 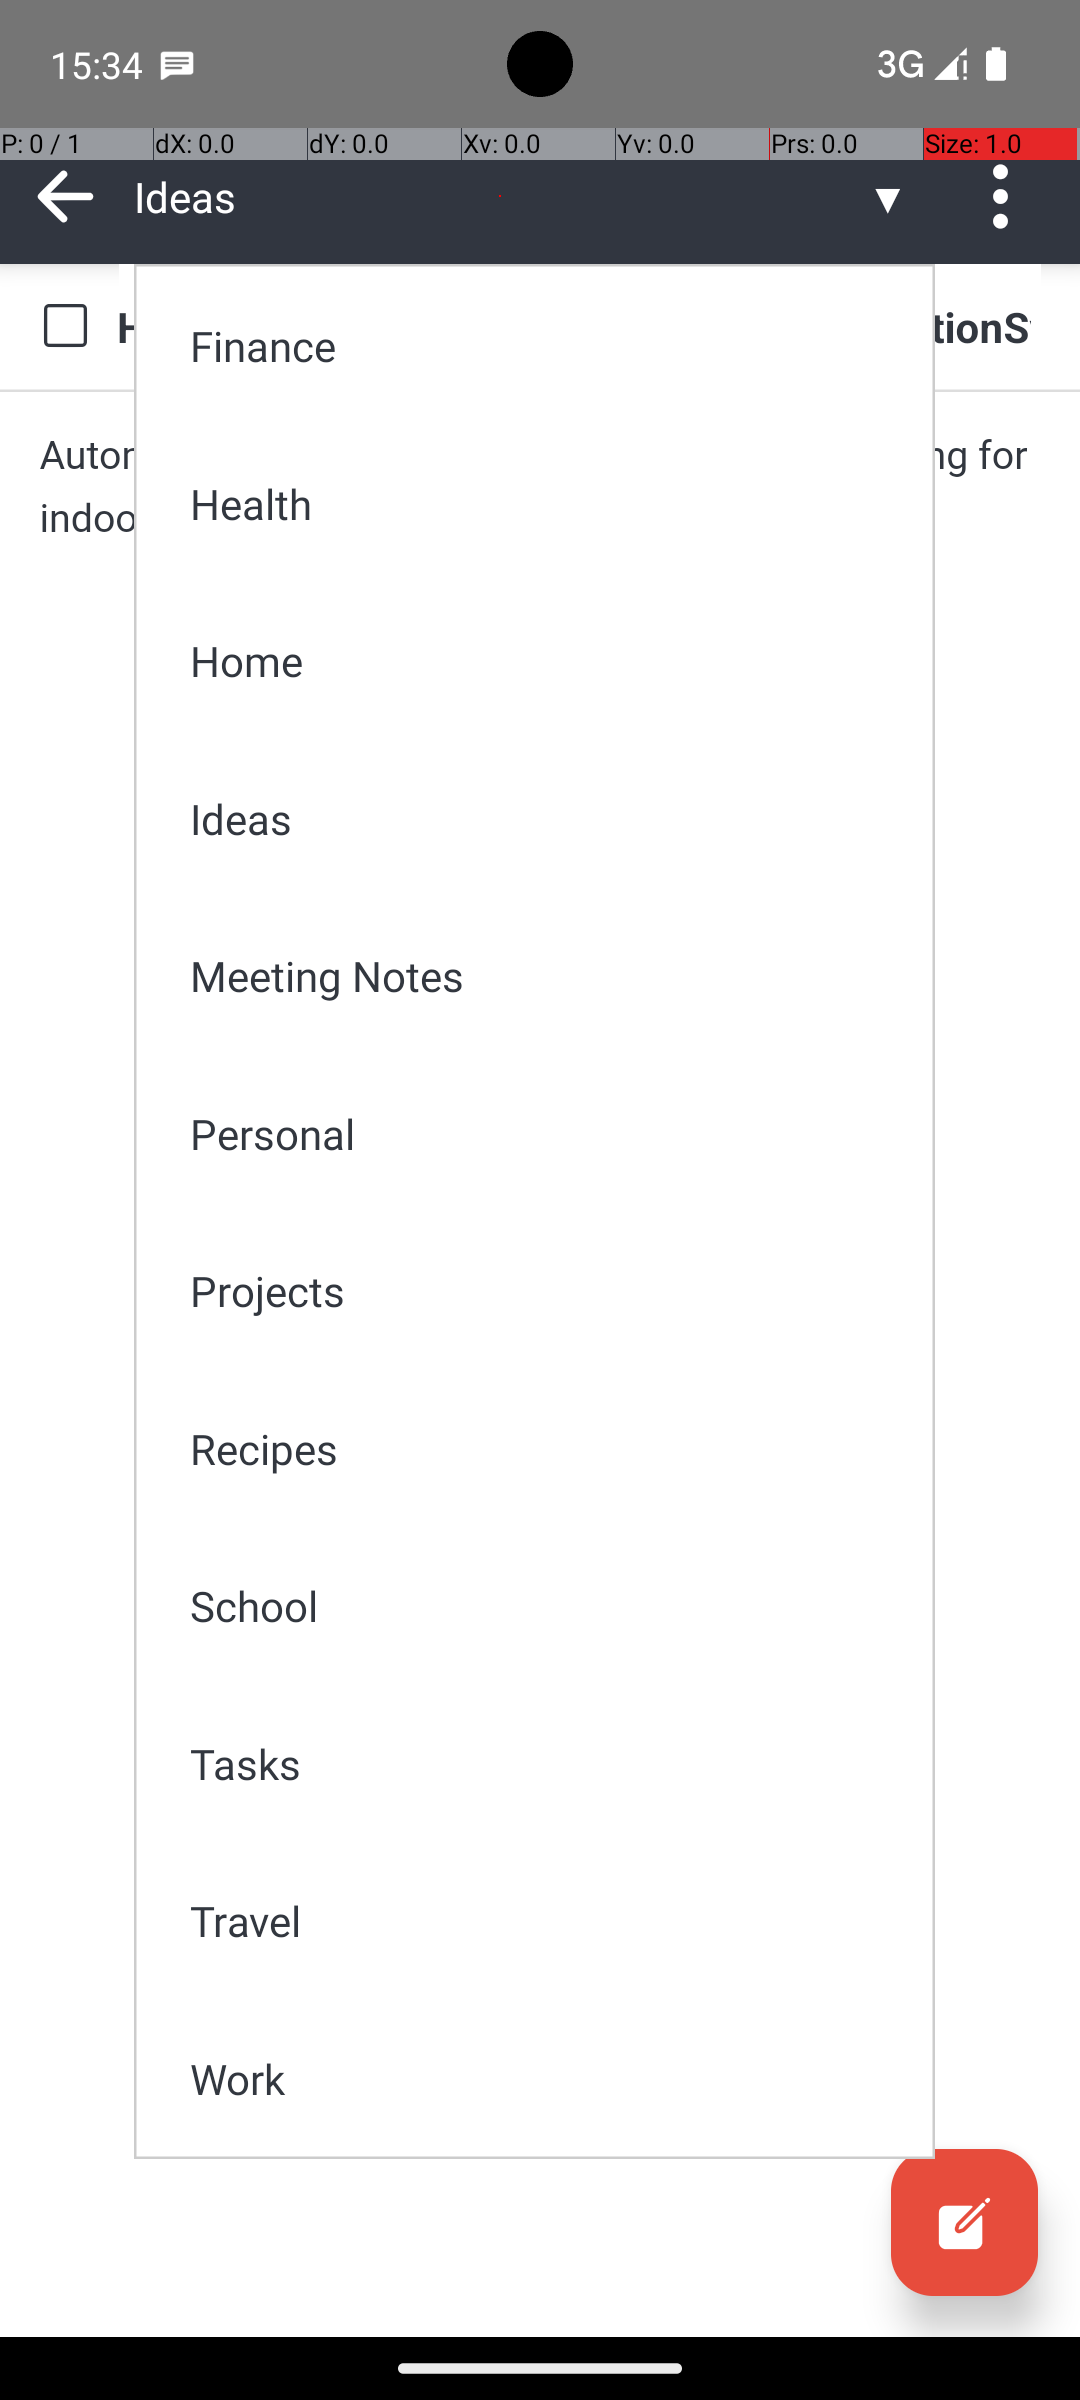 What do you see at coordinates (177, 64) in the screenshot?
I see `SMS Messenger notification: +10214033213` at bounding box center [177, 64].